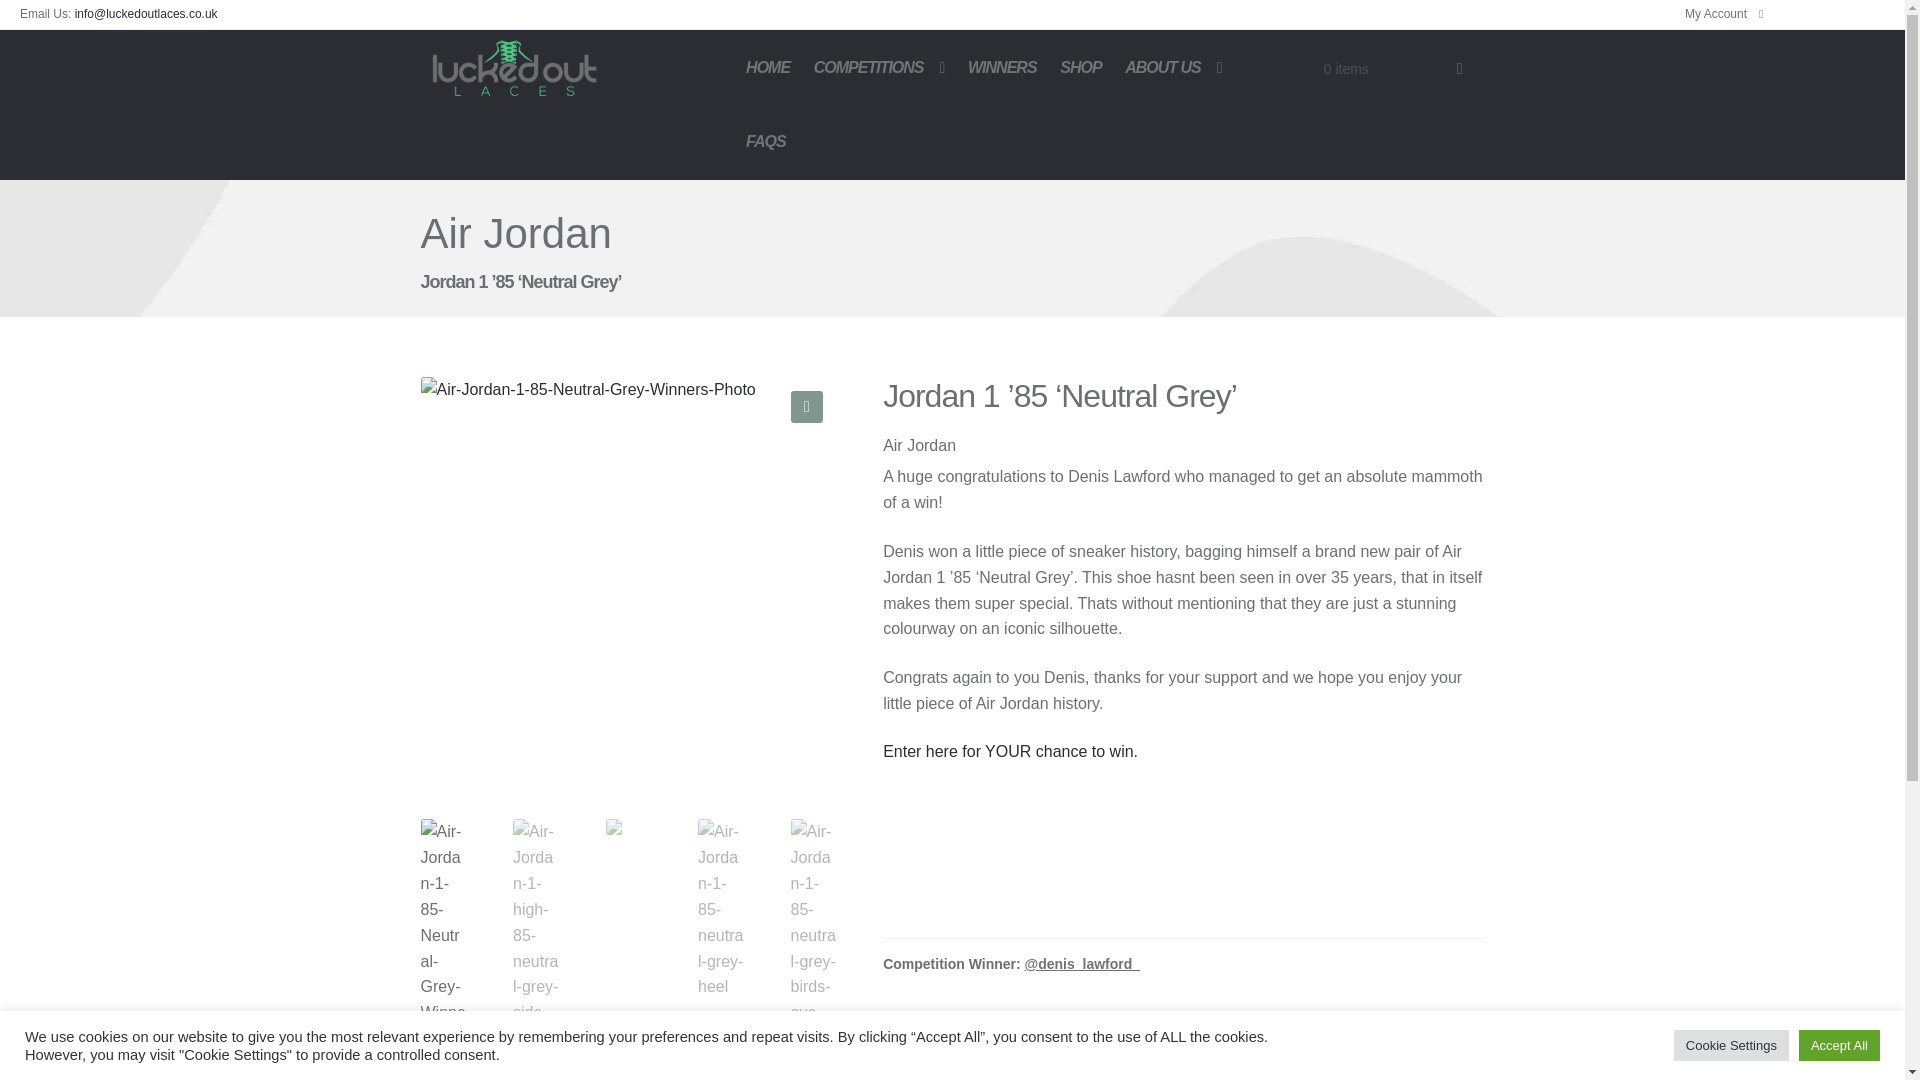 The image size is (1920, 1080). Describe the element at coordinates (1184, 863) in the screenshot. I see `Customer reviews powered by Trustpilot` at that location.